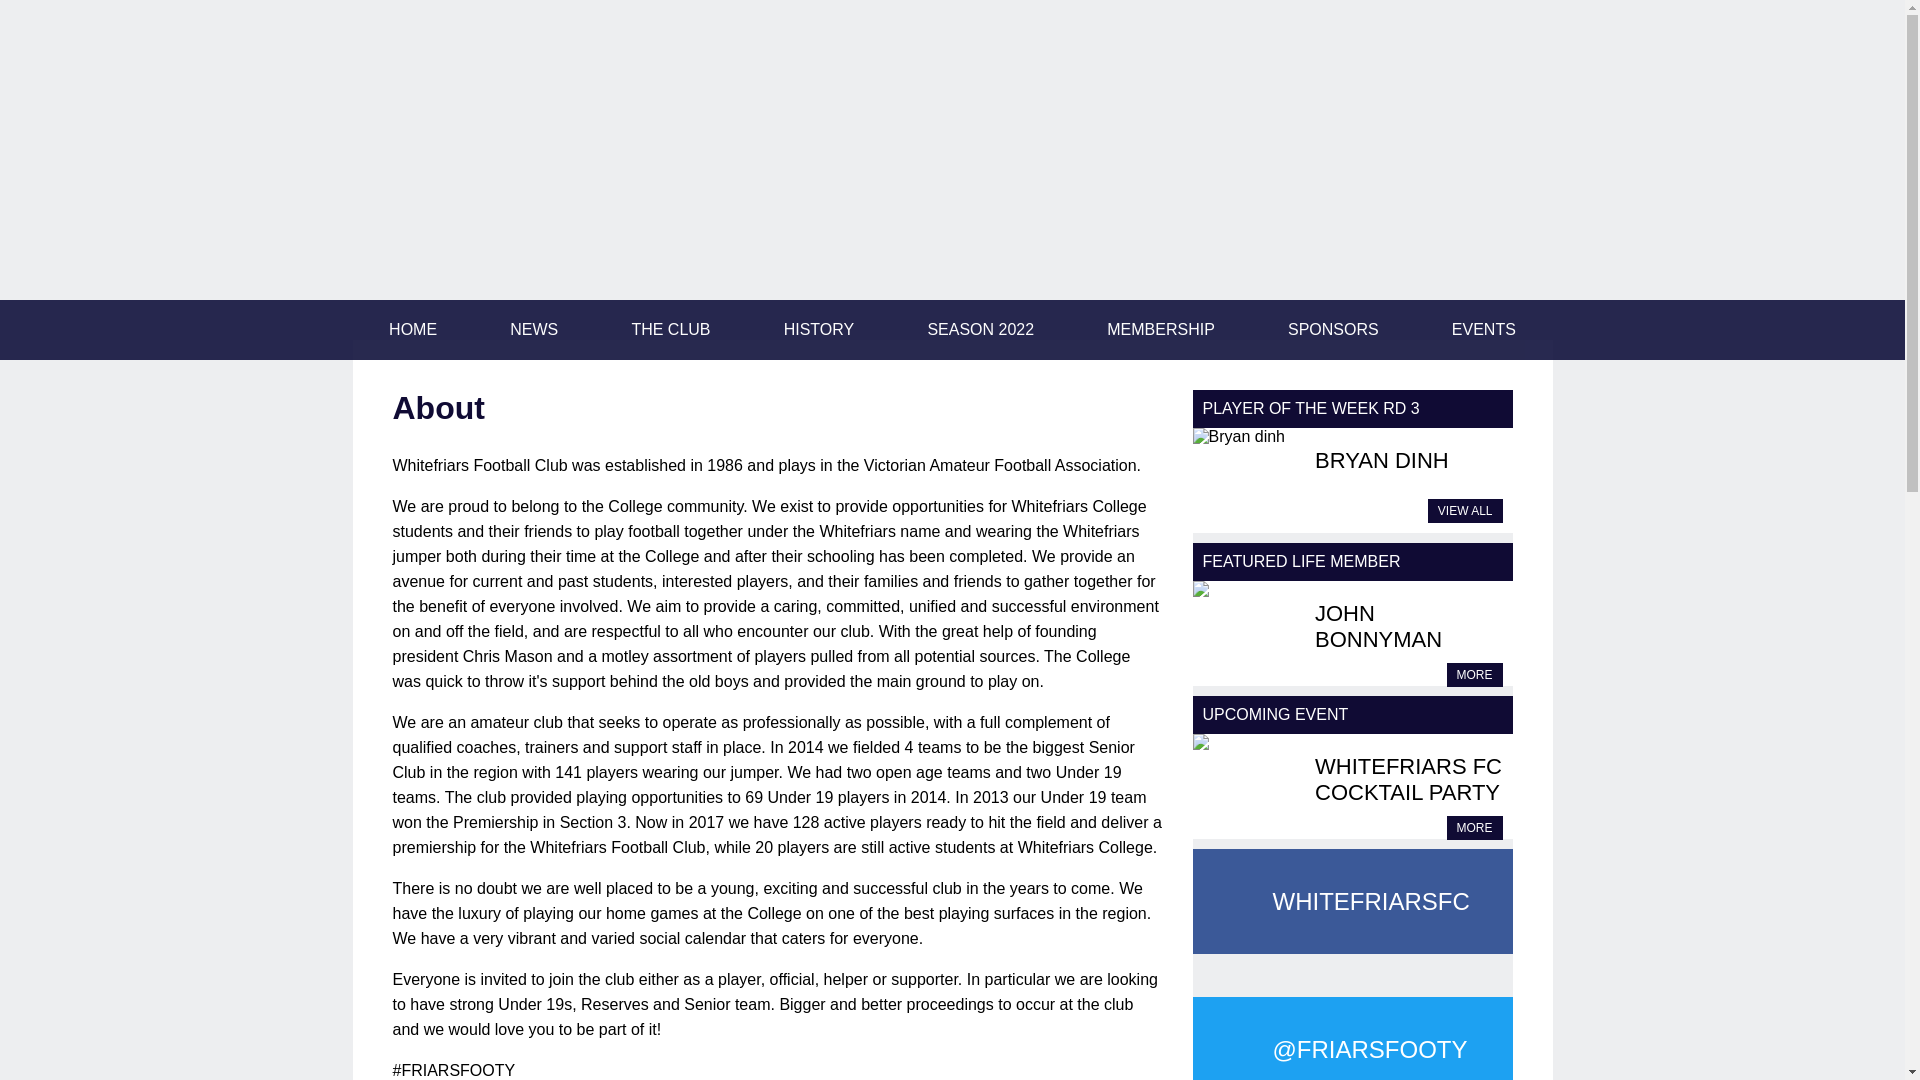 This screenshot has width=1920, height=1080. Describe the element at coordinates (1352, 900) in the screenshot. I see `WHITEFRIARSFC` at that location.